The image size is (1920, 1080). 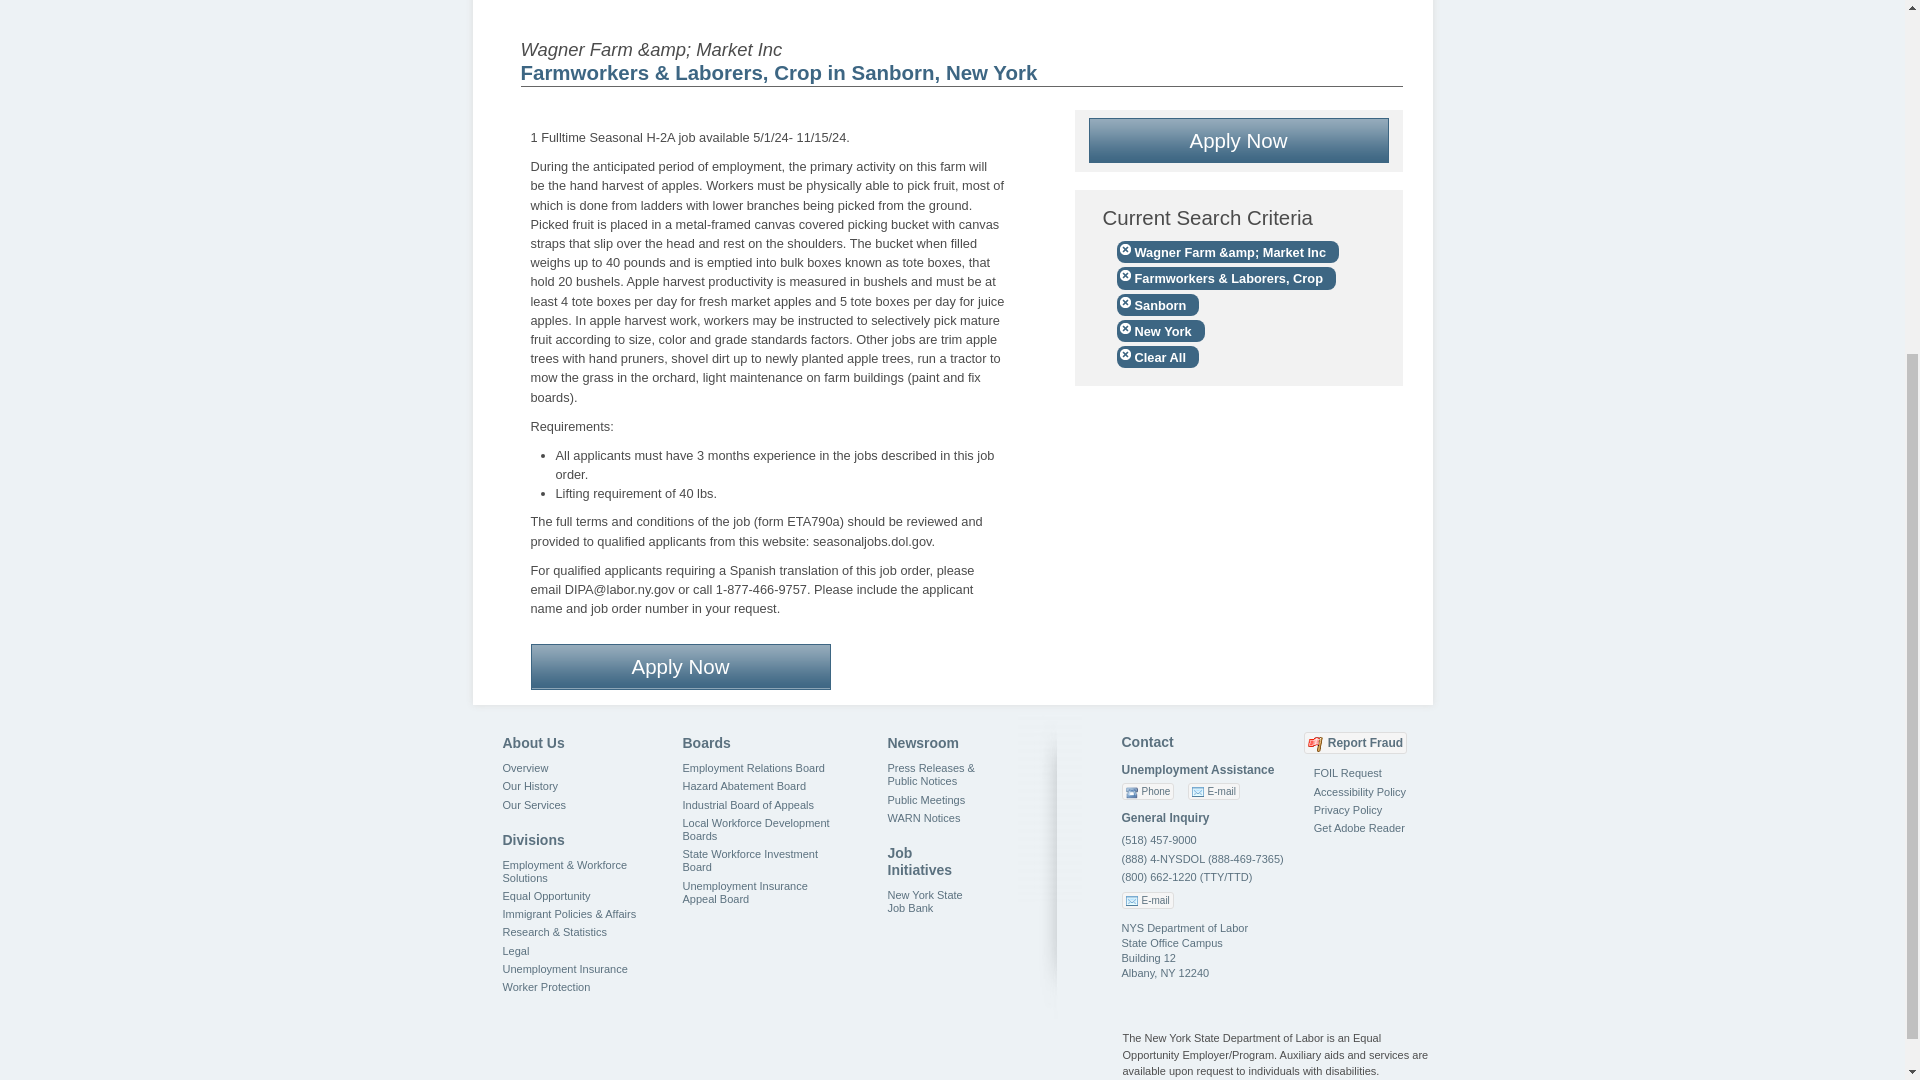 What do you see at coordinates (1156, 304) in the screenshot?
I see `Sanborn` at bounding box center [1156, 304].